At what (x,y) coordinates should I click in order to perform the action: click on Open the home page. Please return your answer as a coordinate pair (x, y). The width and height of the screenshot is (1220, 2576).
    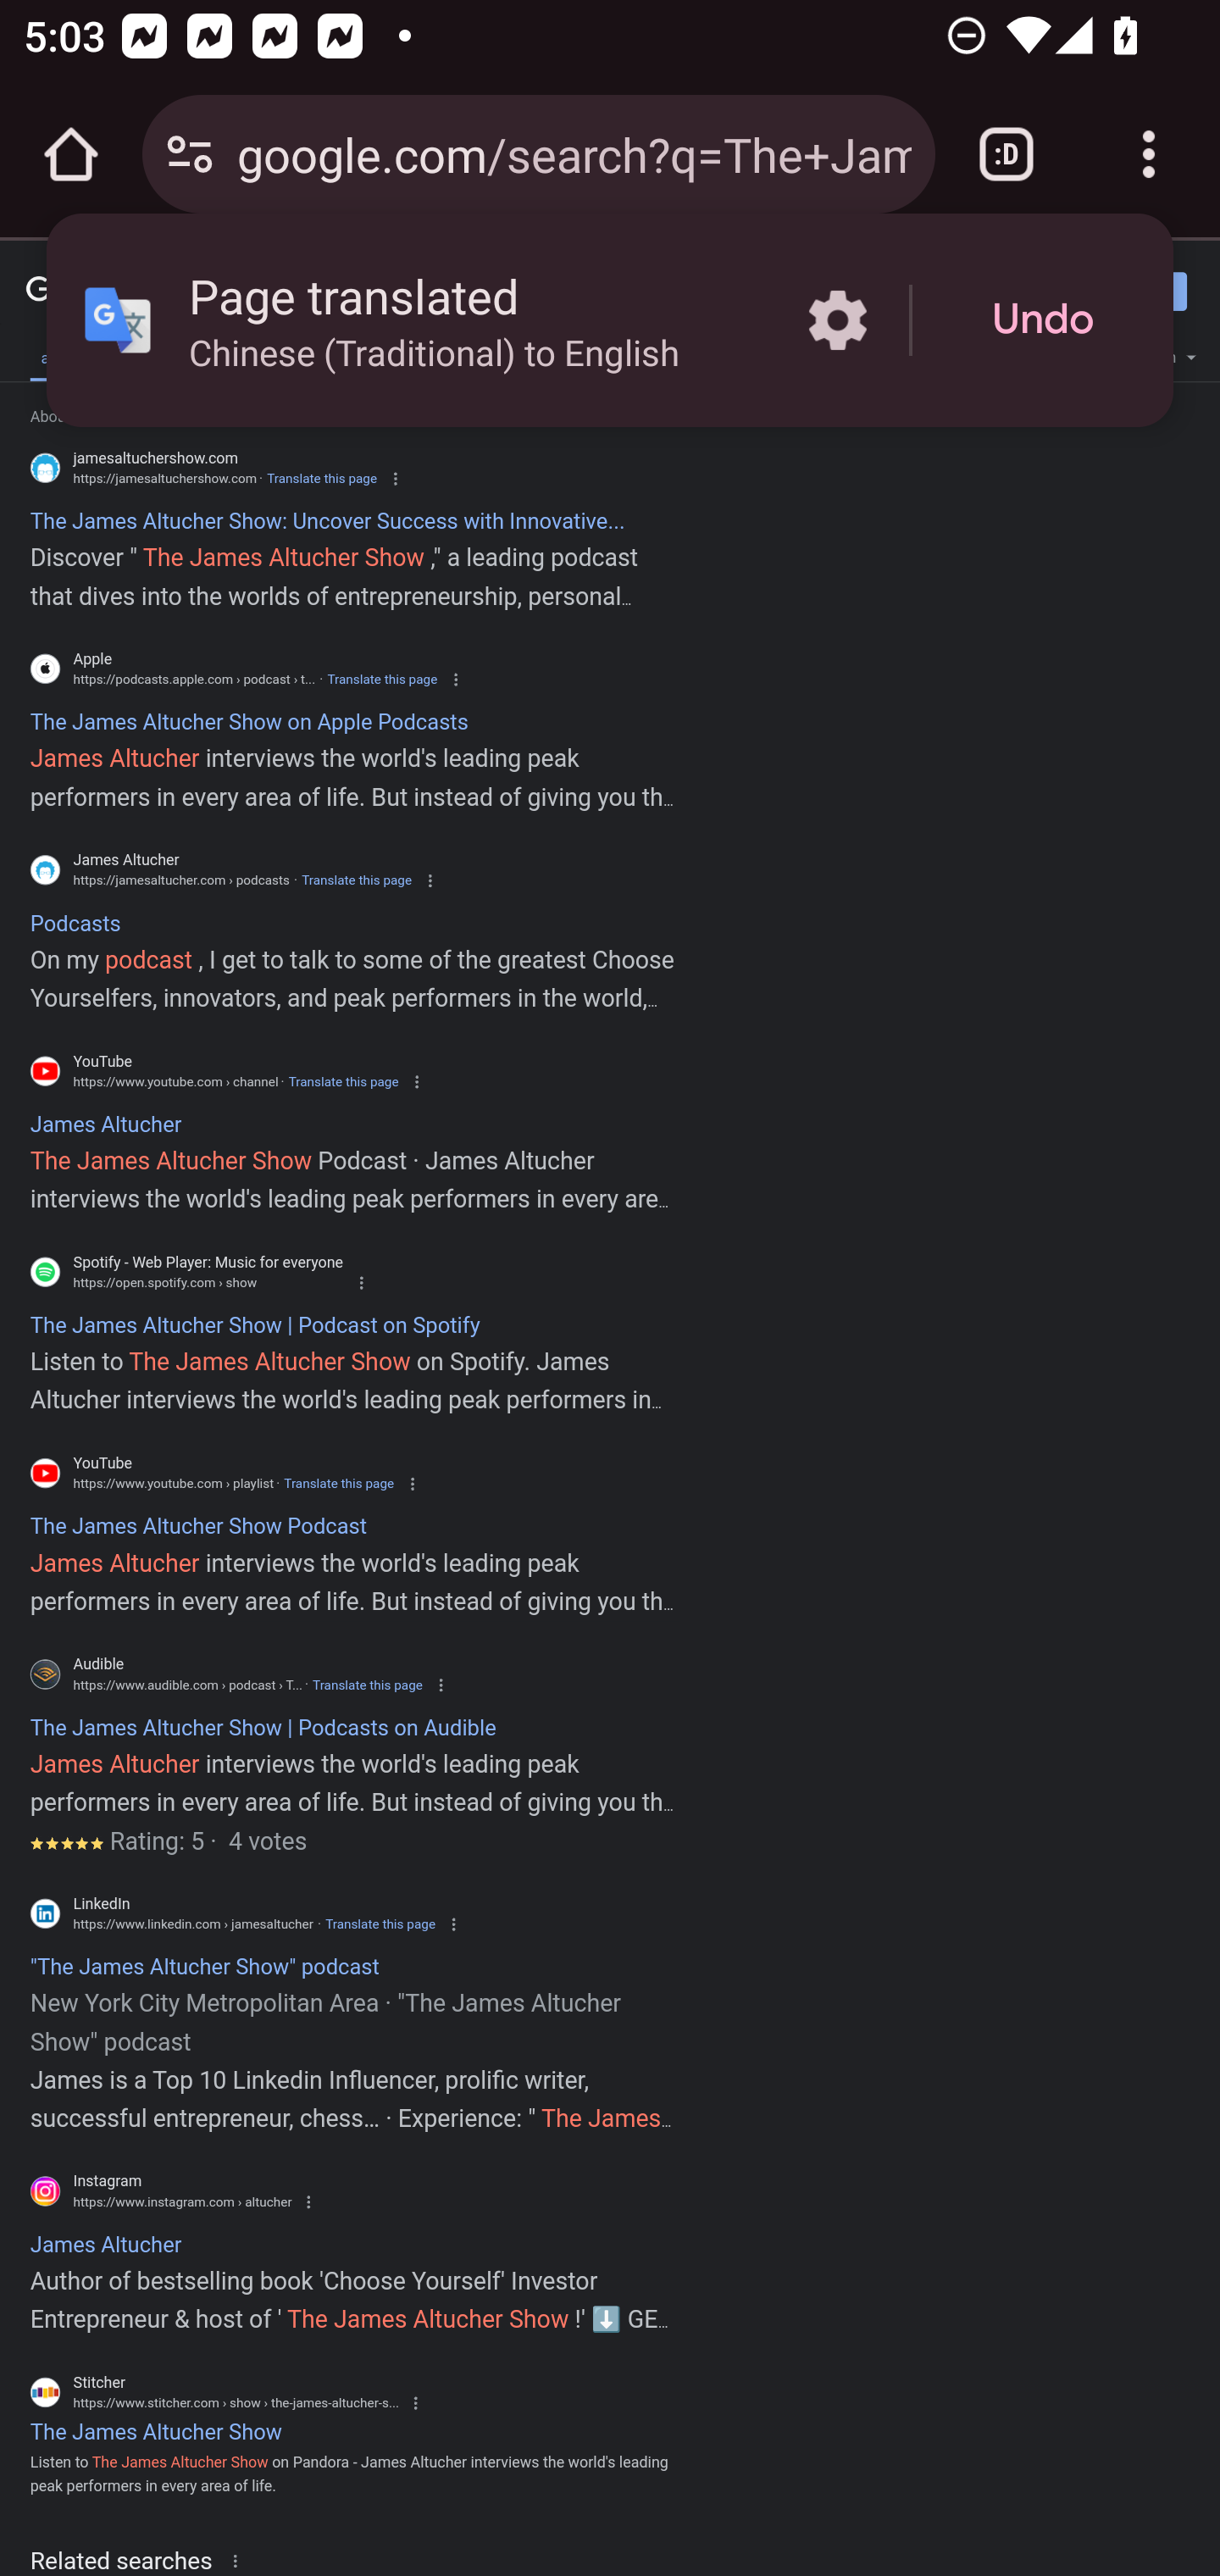
    Looking at the image, I should click on (71, 154).